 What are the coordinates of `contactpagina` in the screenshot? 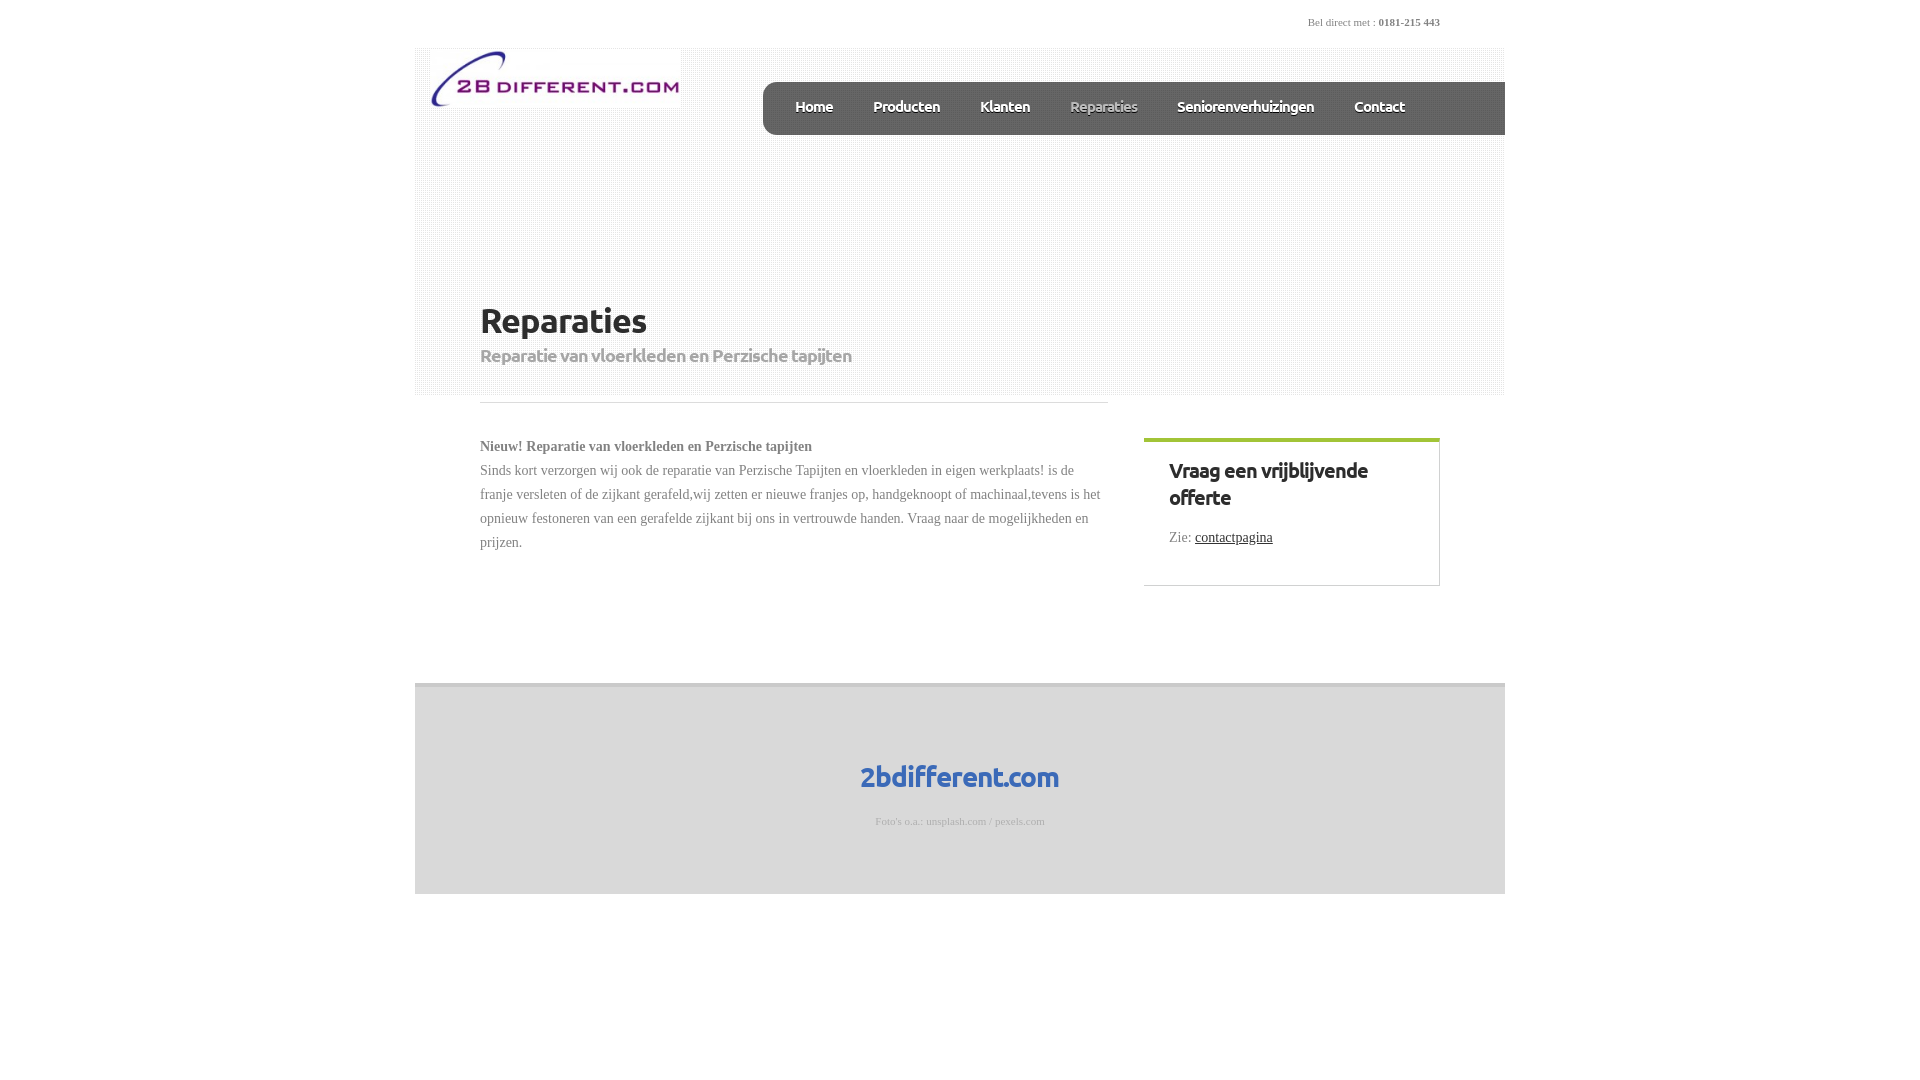 It's located at (1234, 538).